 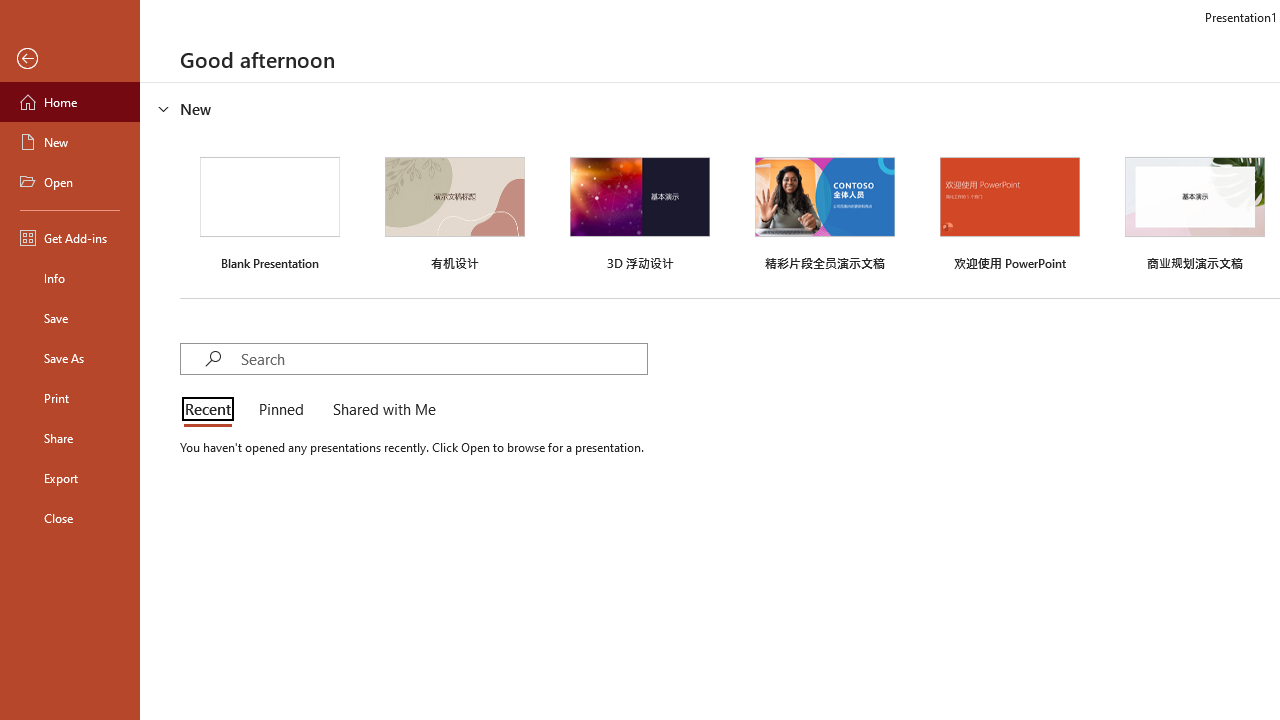 What do you see at coordinates (380, 410) in the screenshot?
I see `Shared with Me` at bounding box center [380, 410].